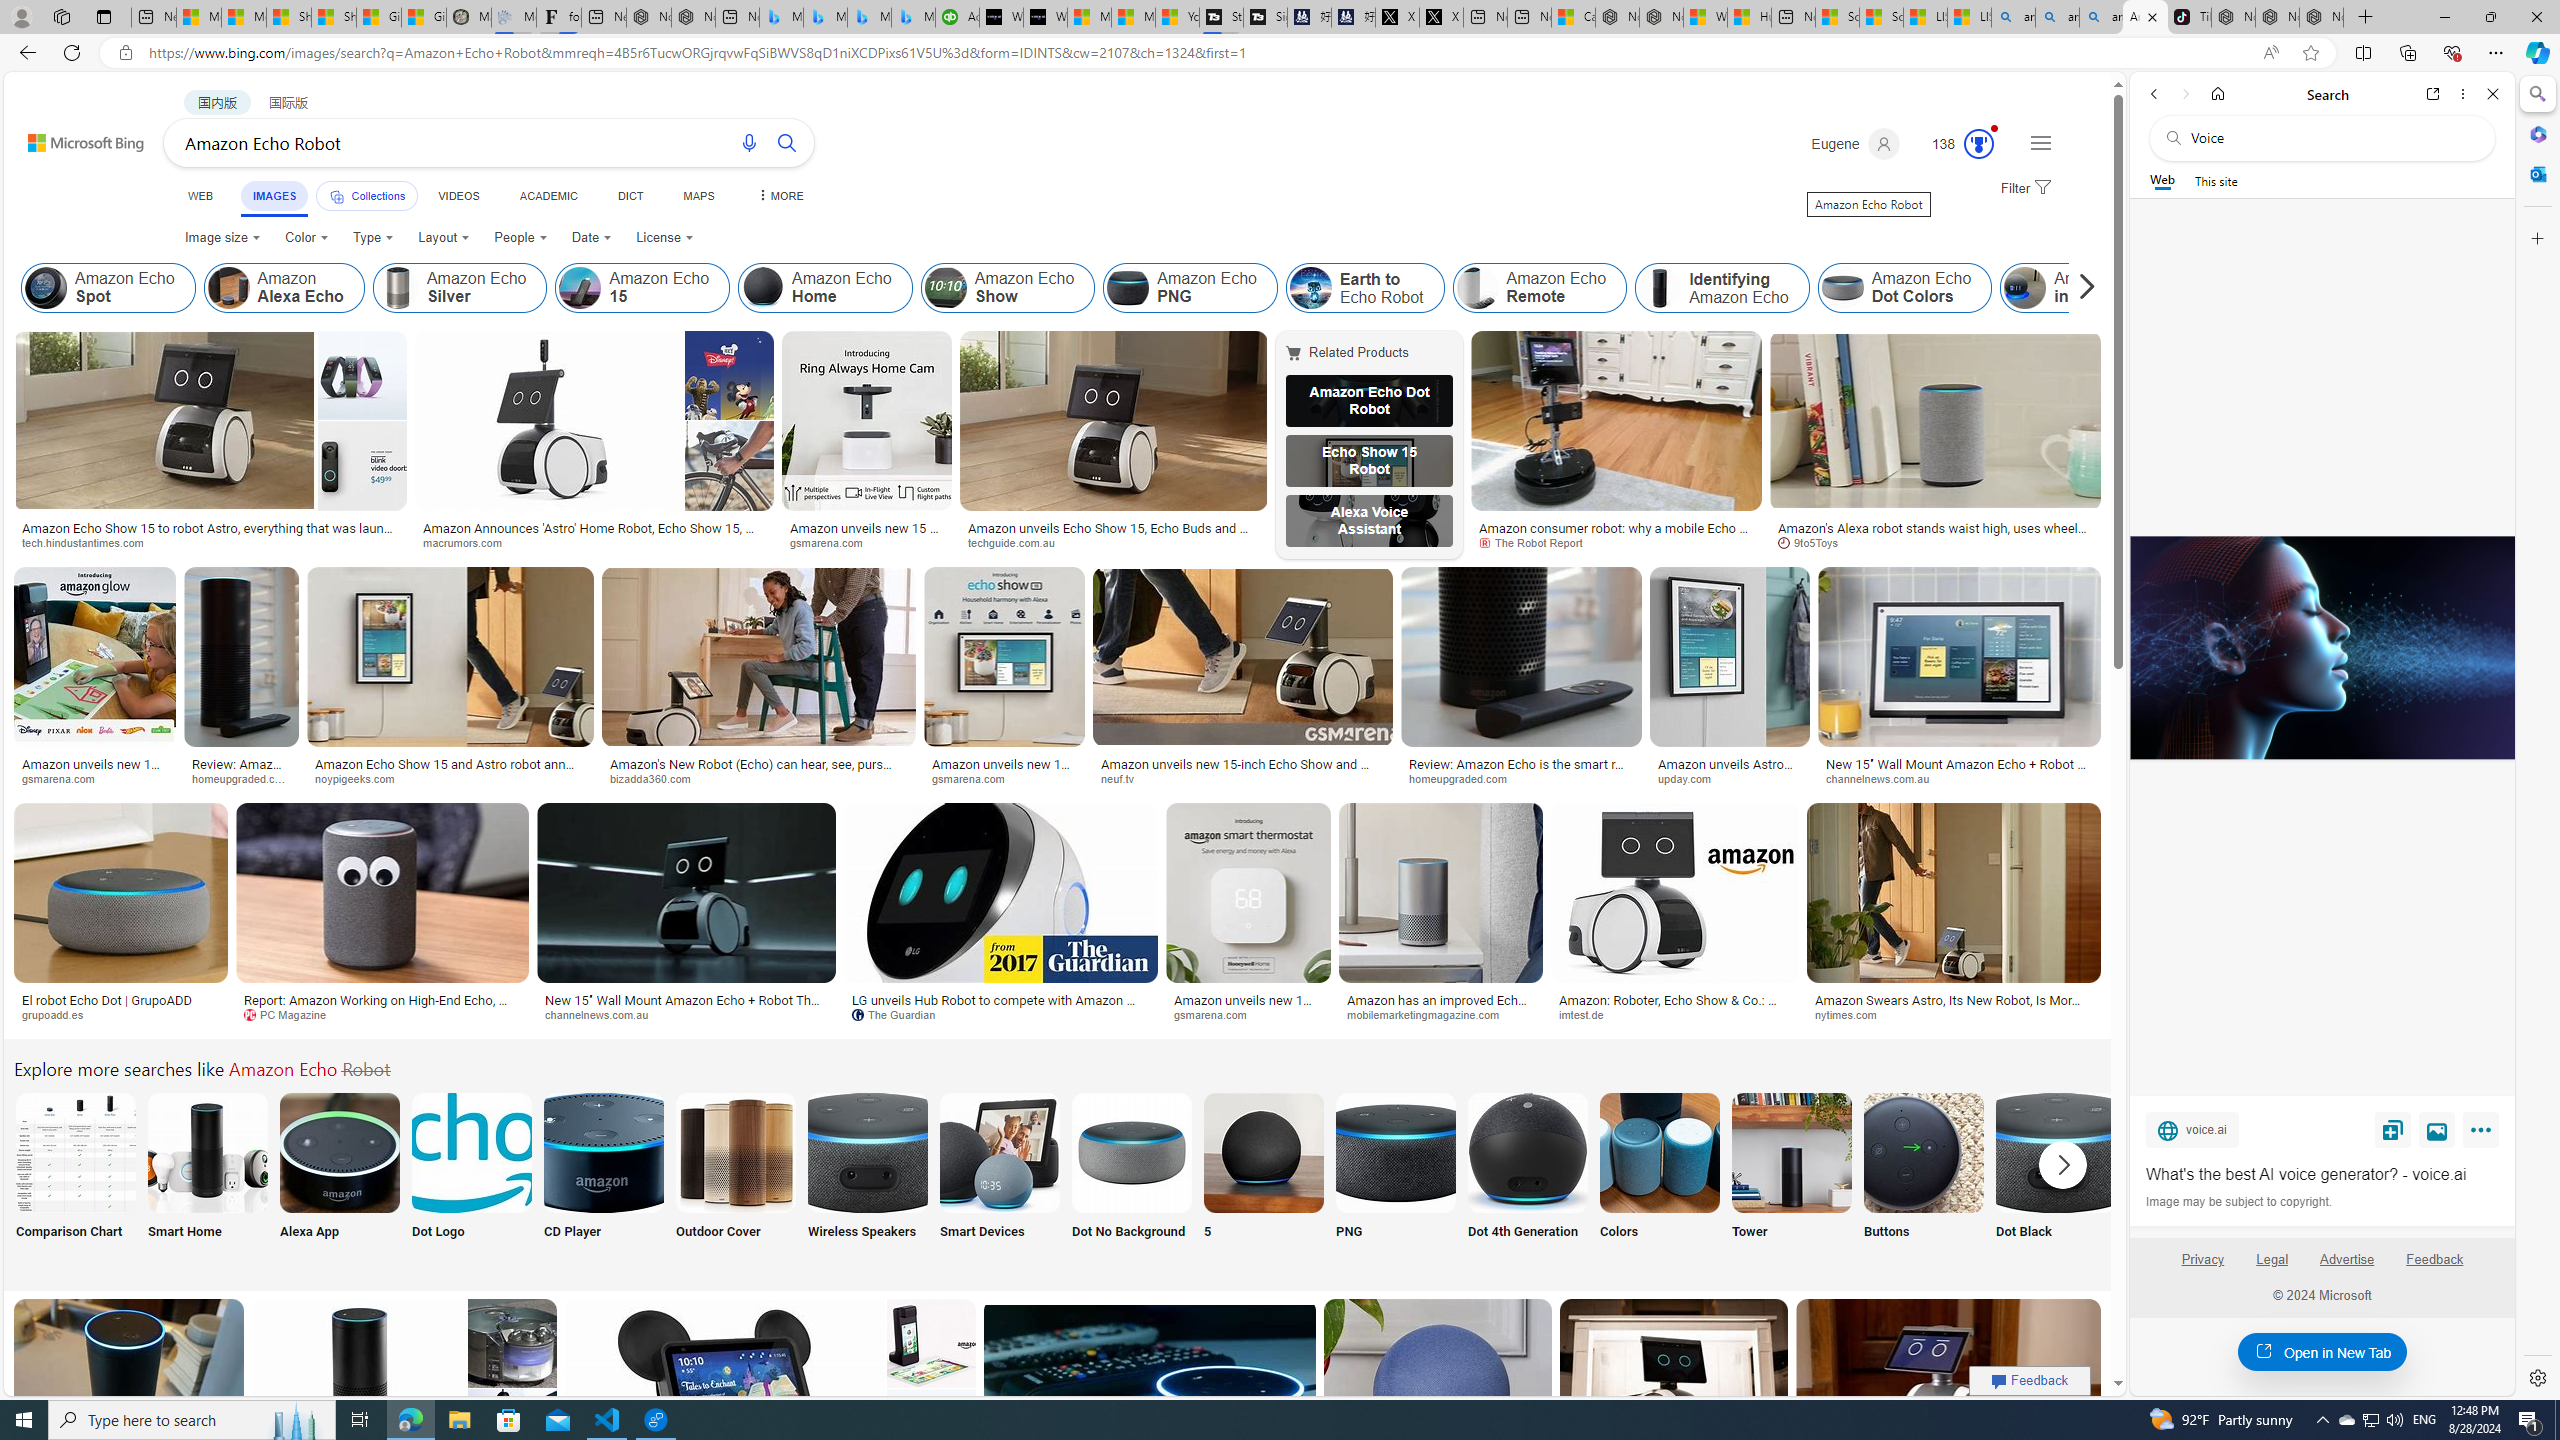  Describe the element at coordinates (2215, 180) in the screenshot. I see `This site scope` at that location.